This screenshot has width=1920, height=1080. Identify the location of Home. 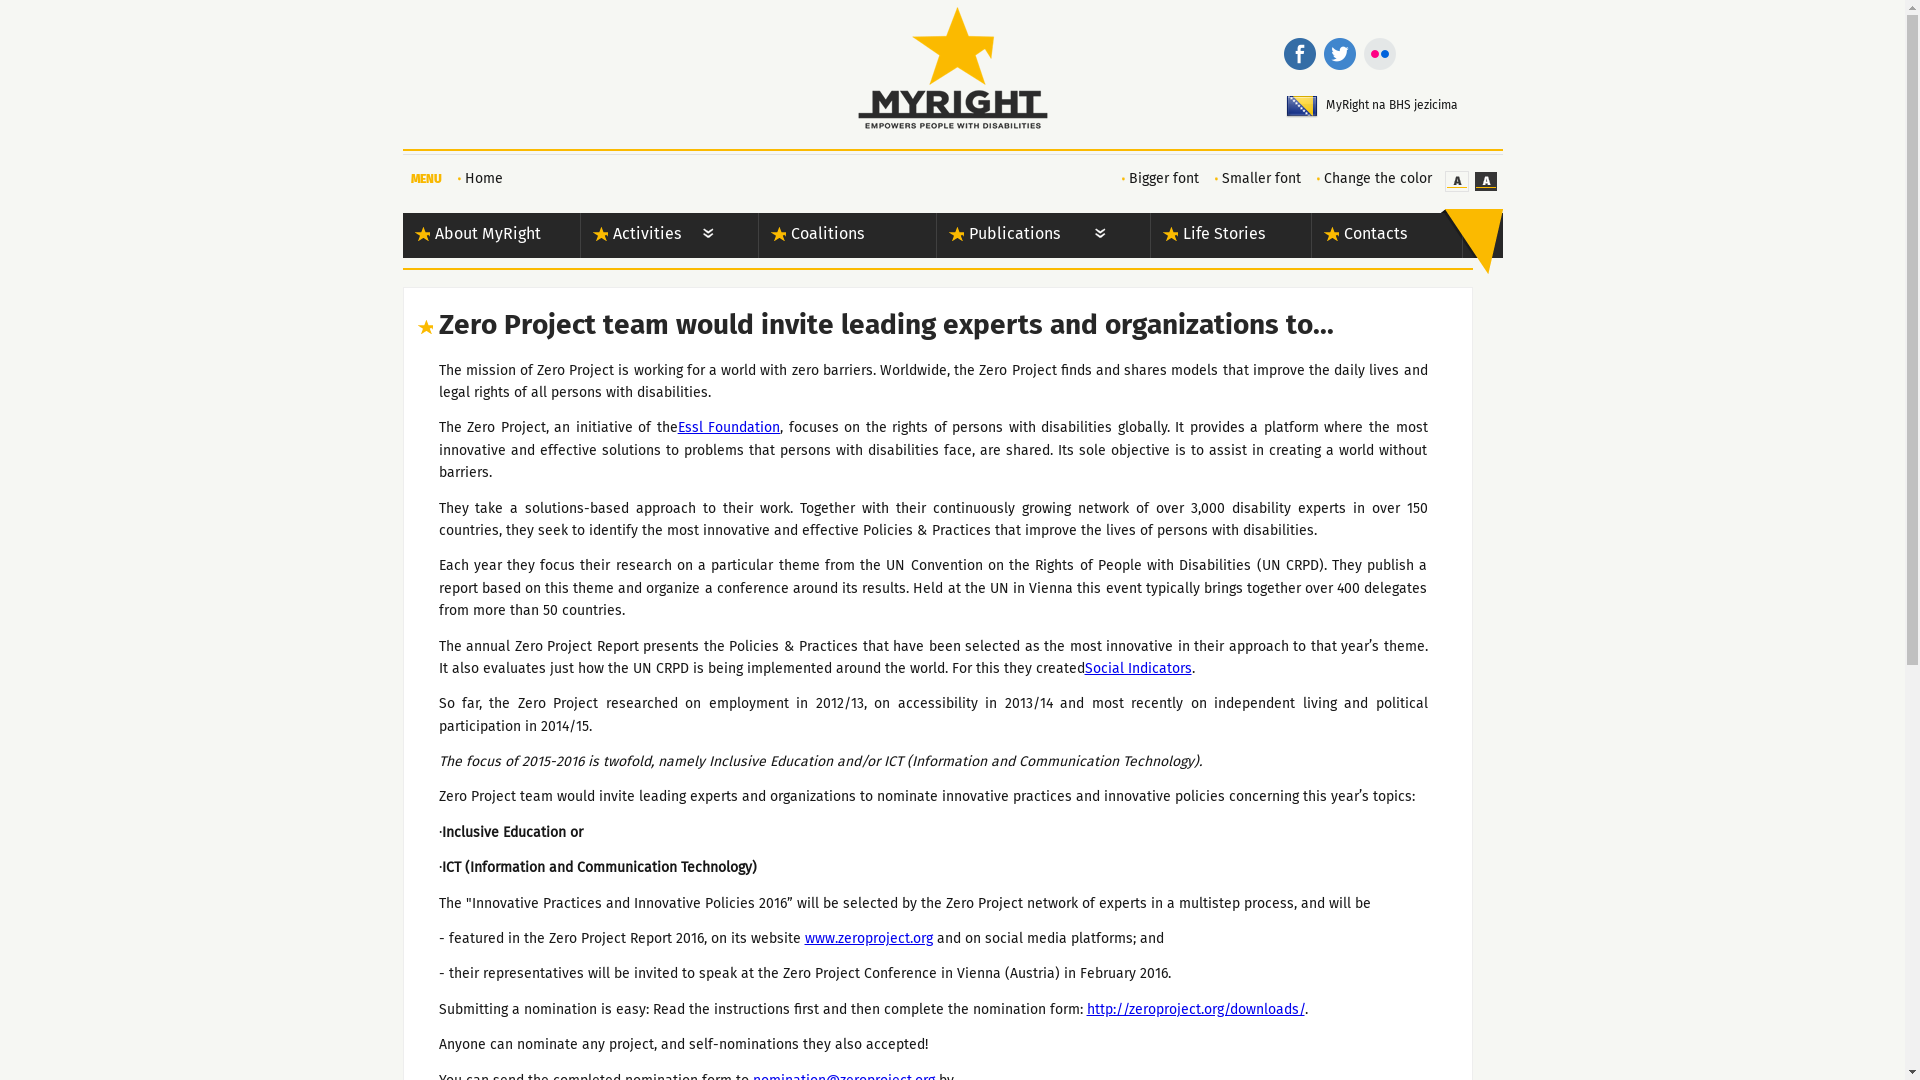
(478, 178).